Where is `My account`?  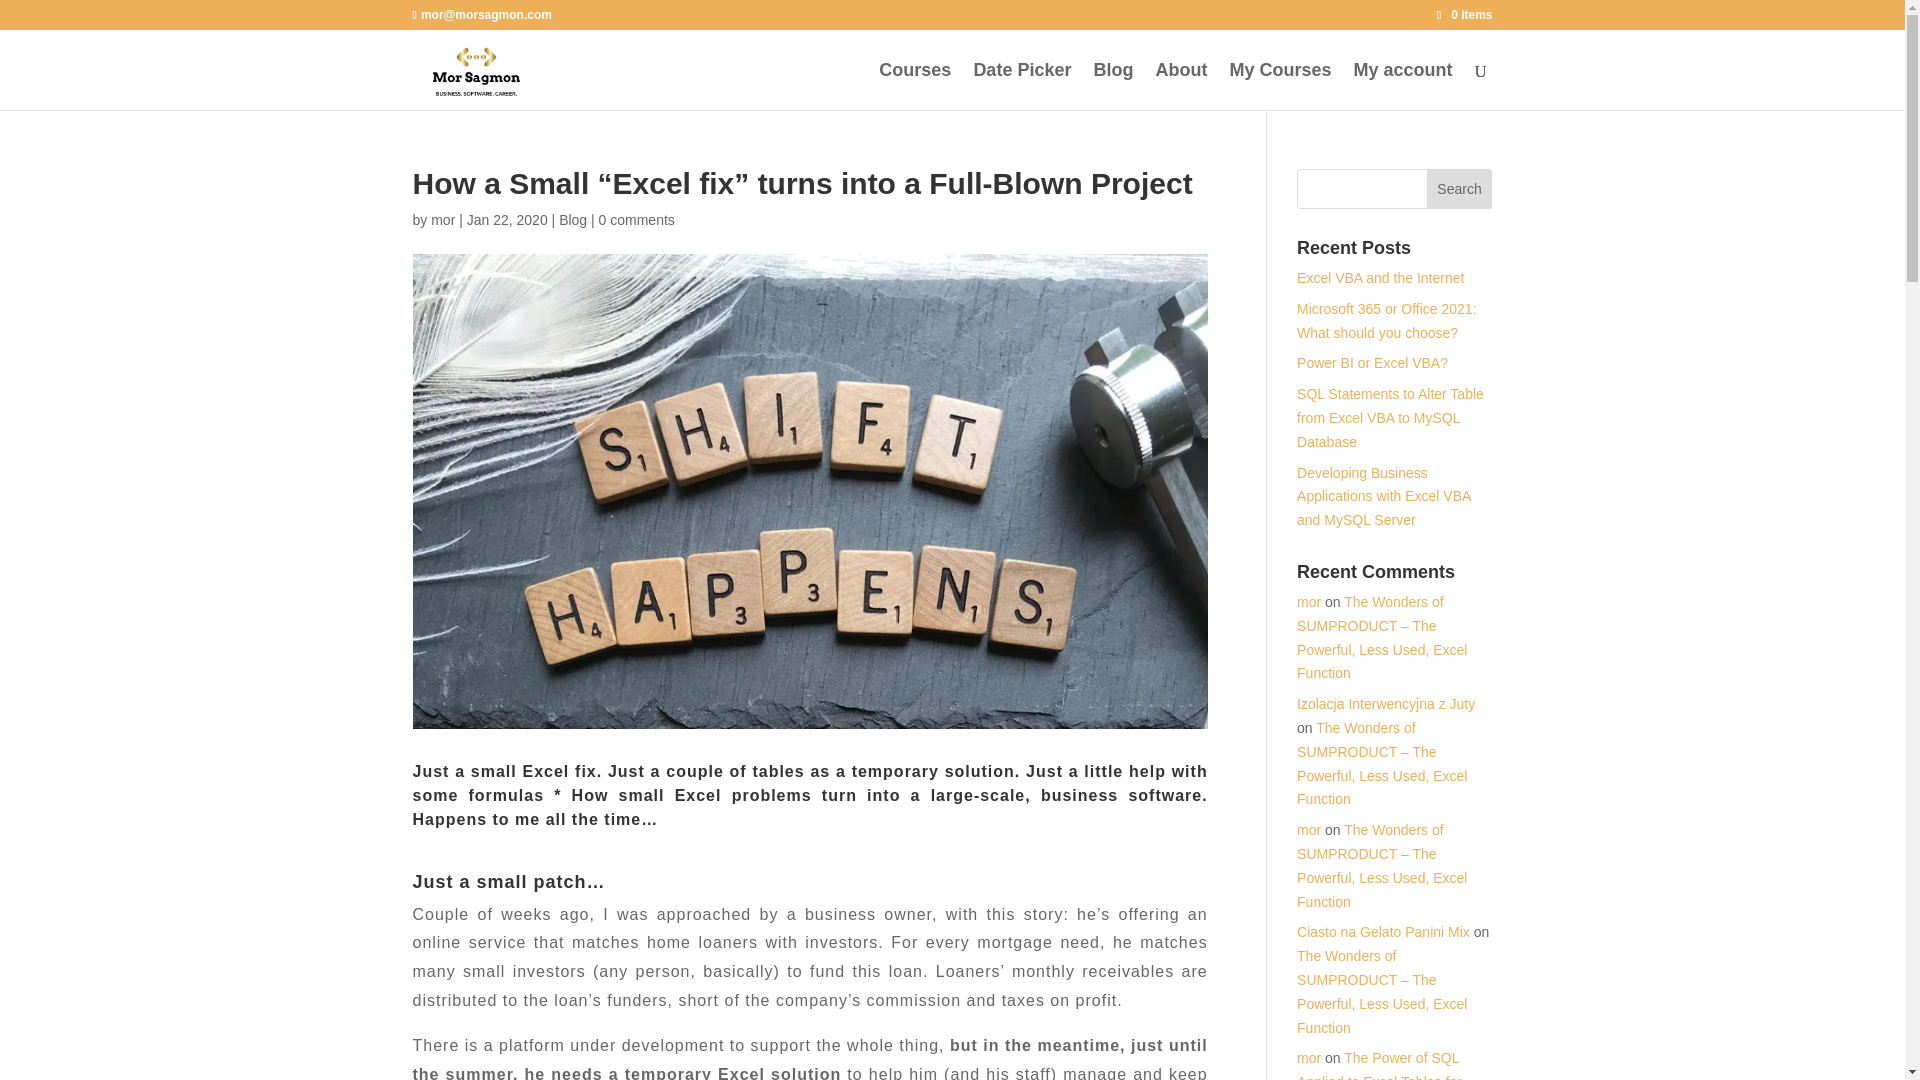
My account is located at coordinates (1402, 86).